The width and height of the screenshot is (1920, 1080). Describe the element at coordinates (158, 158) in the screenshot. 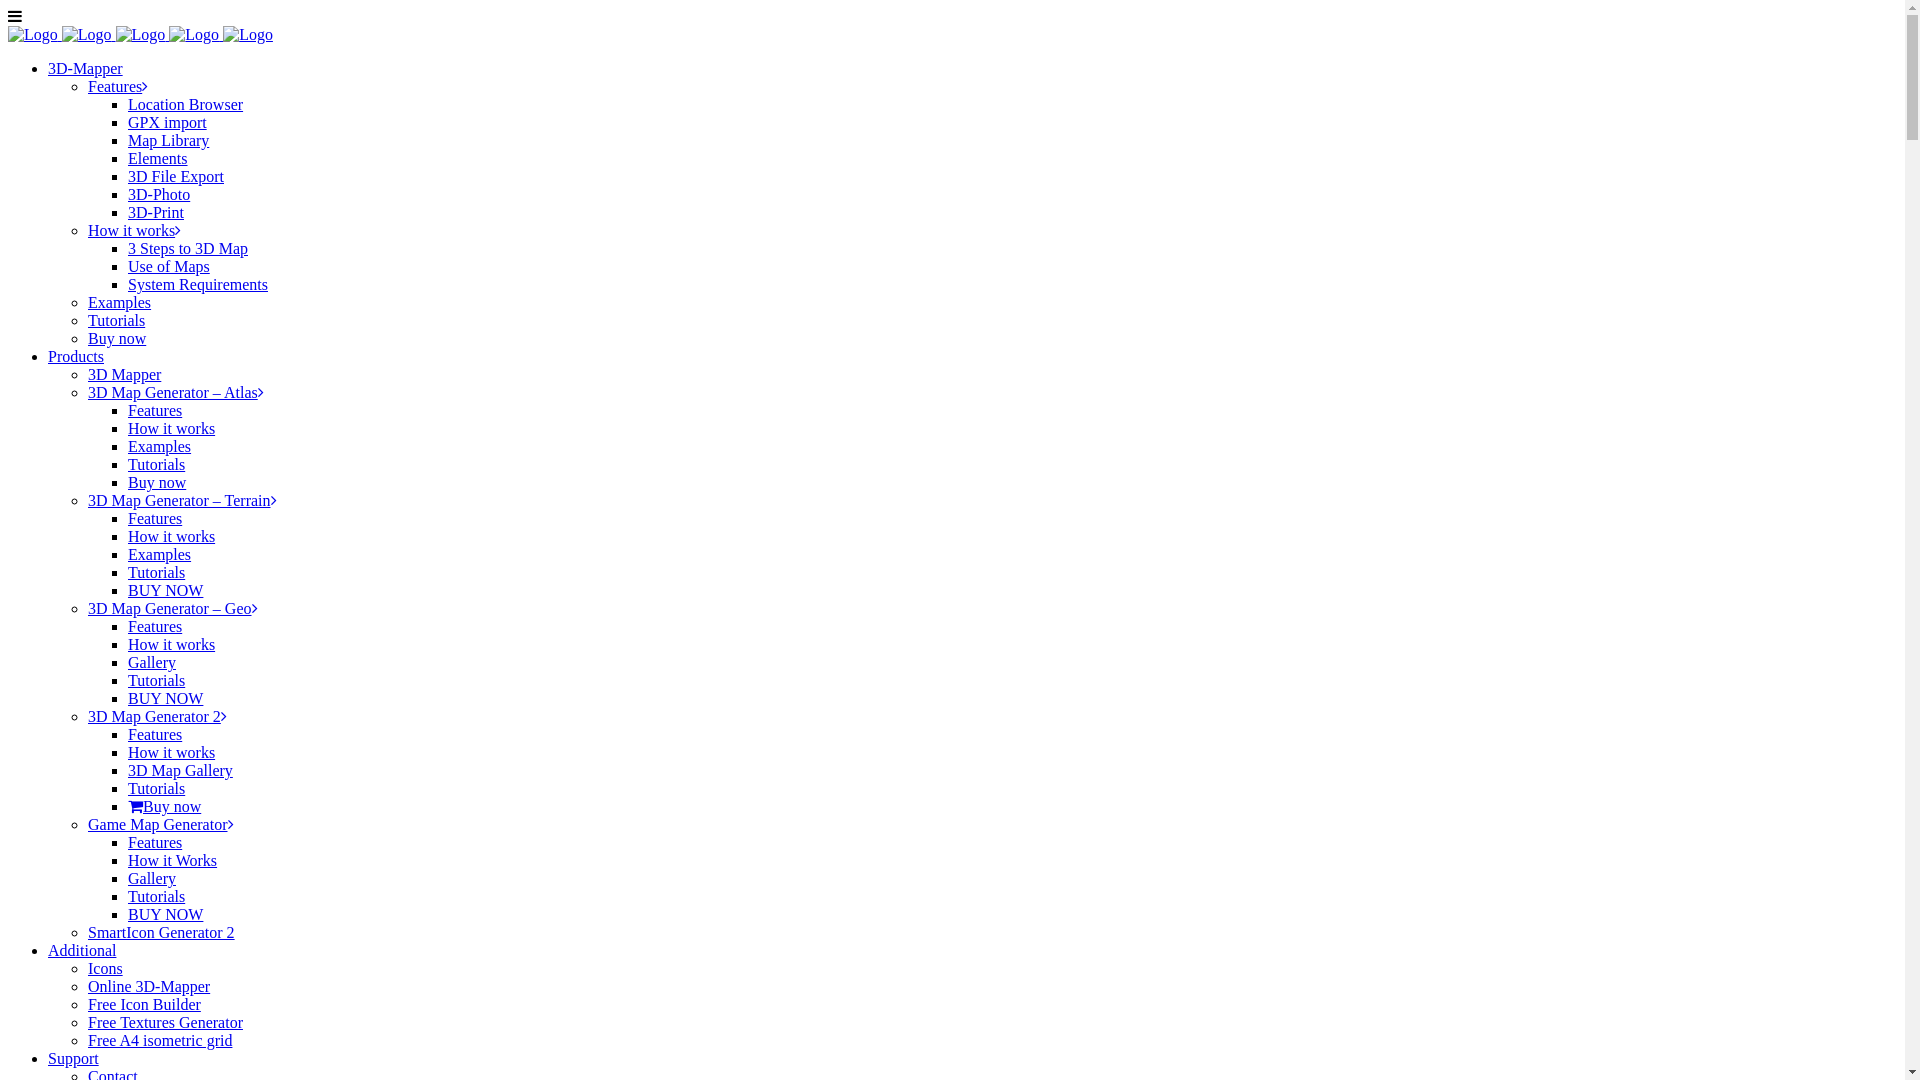

I see `Elements` at that location.